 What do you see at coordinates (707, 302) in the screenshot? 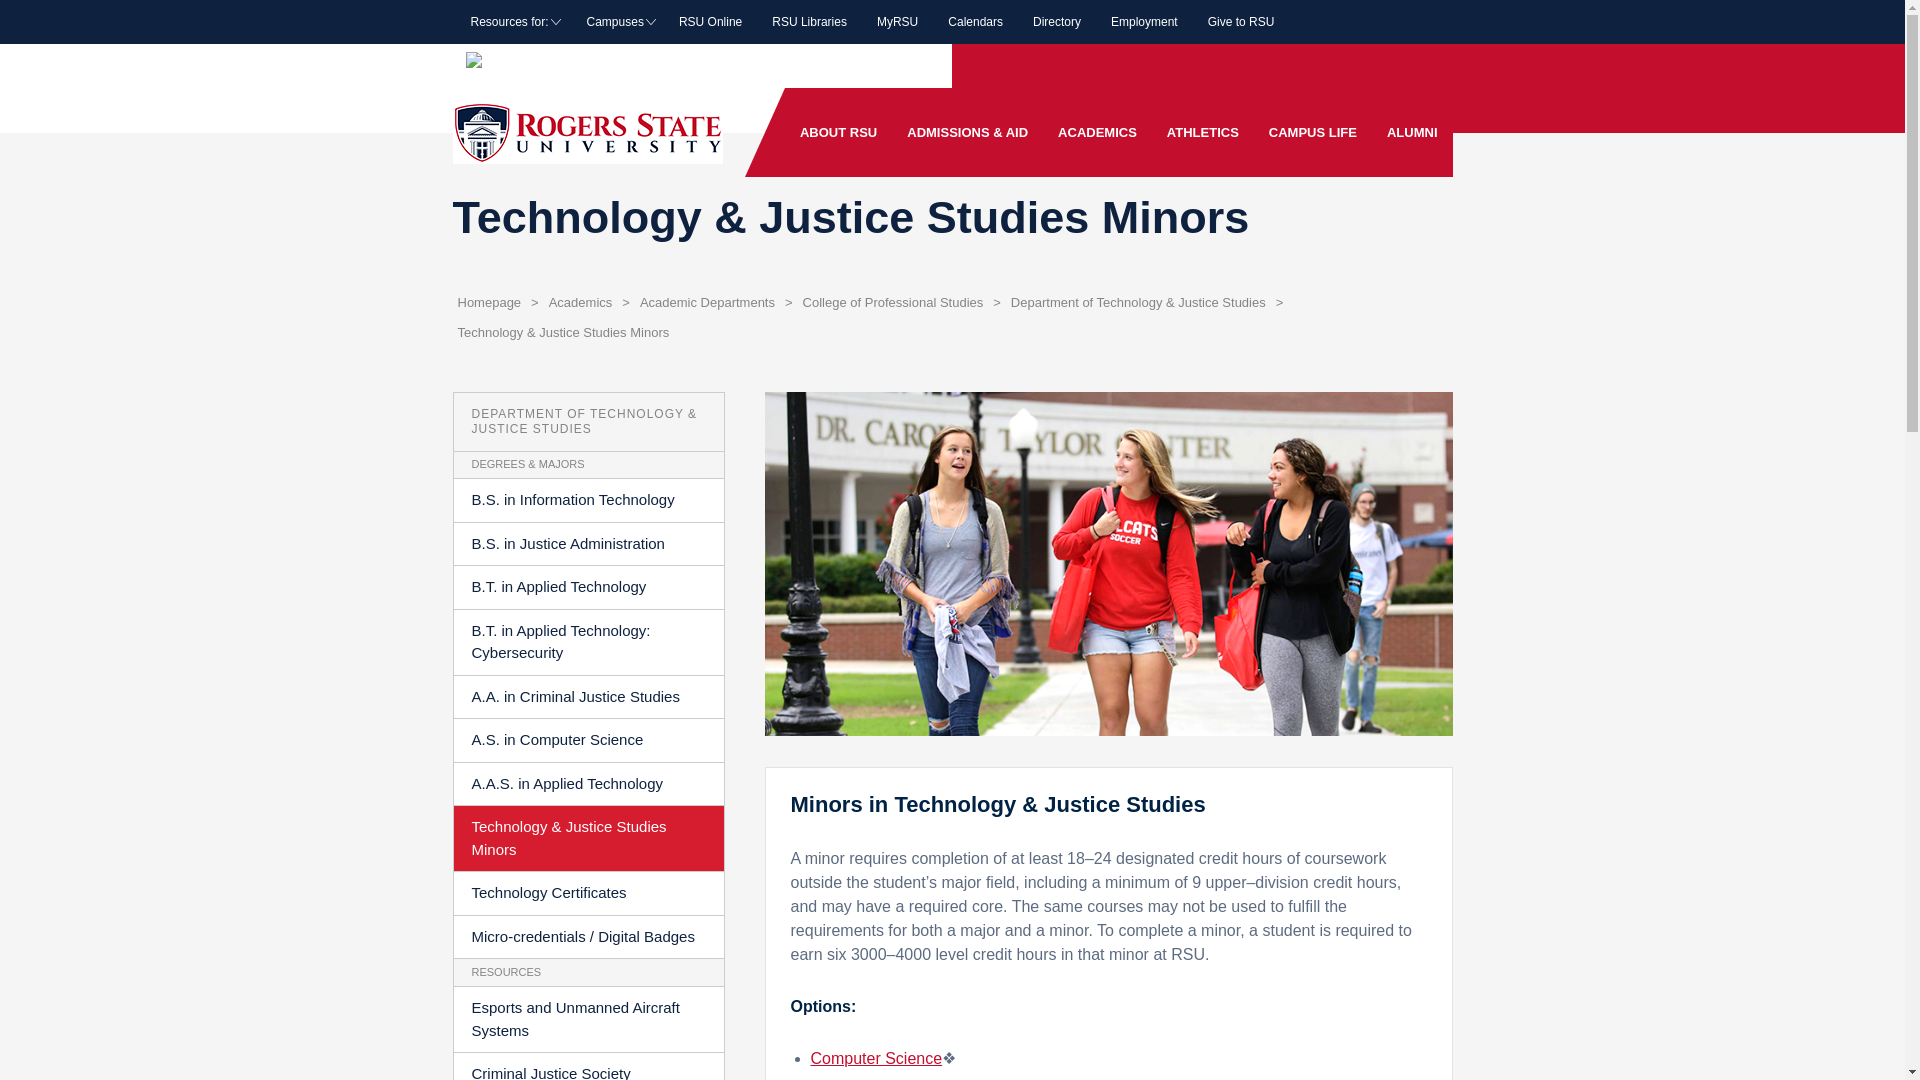
I see `Academic Departments` at bounding box center [707, 302].